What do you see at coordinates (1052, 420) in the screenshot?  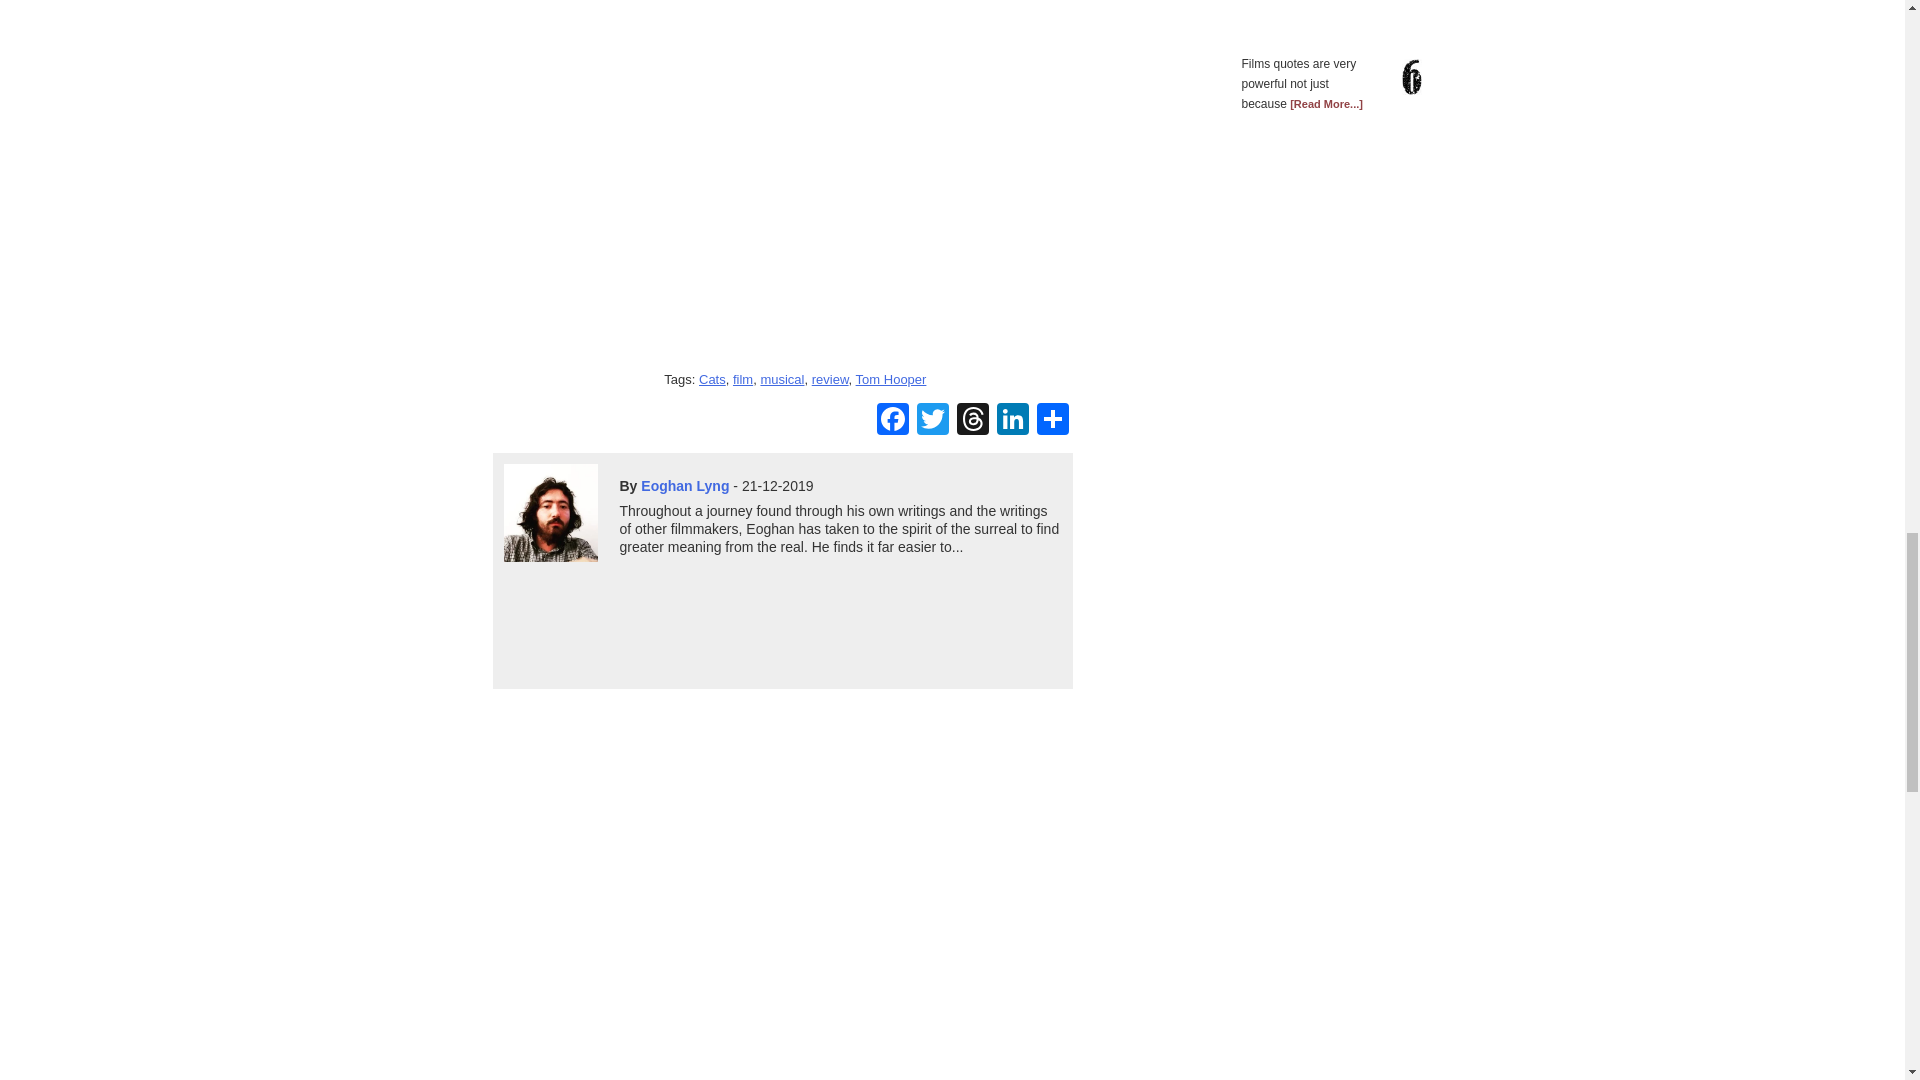 I see `Share` at bounding box center [1052, 420].